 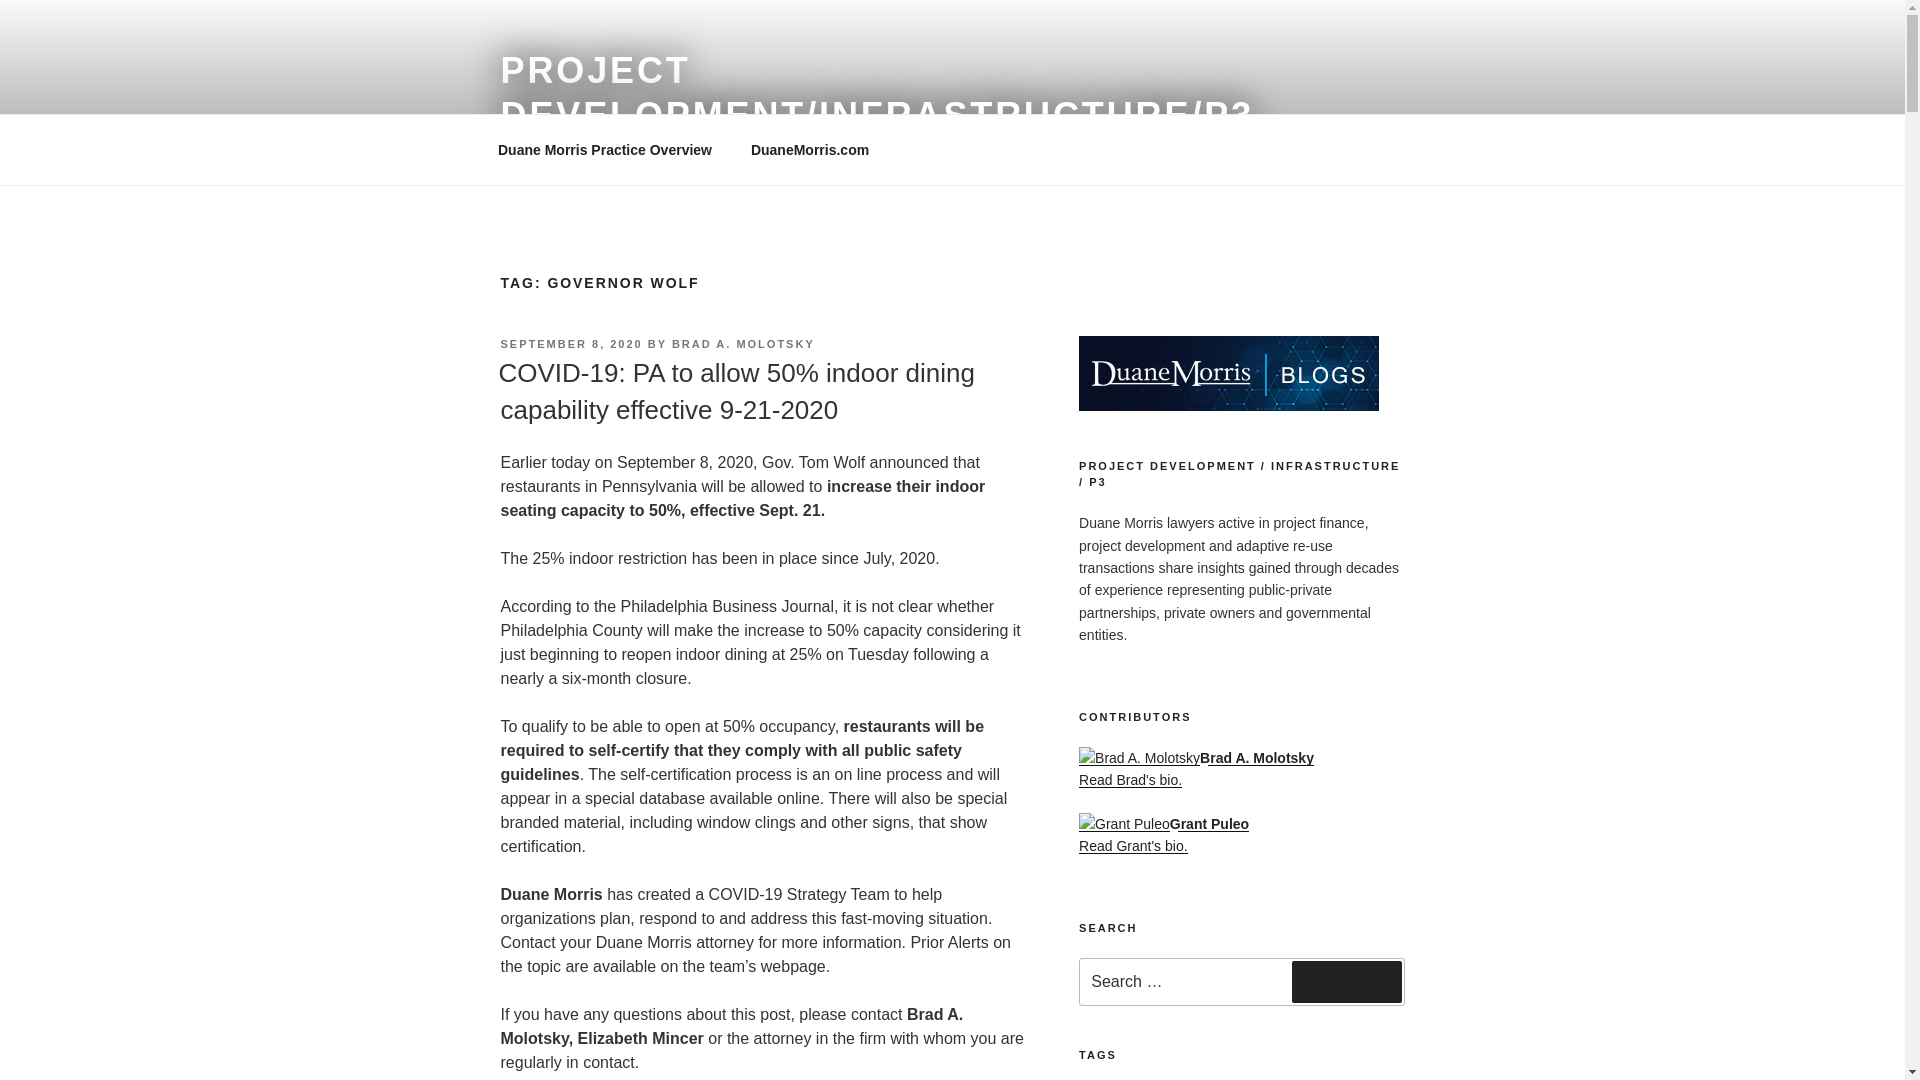 I want to click on Duane Morris Practice Overview, so click(x=604, y=150).